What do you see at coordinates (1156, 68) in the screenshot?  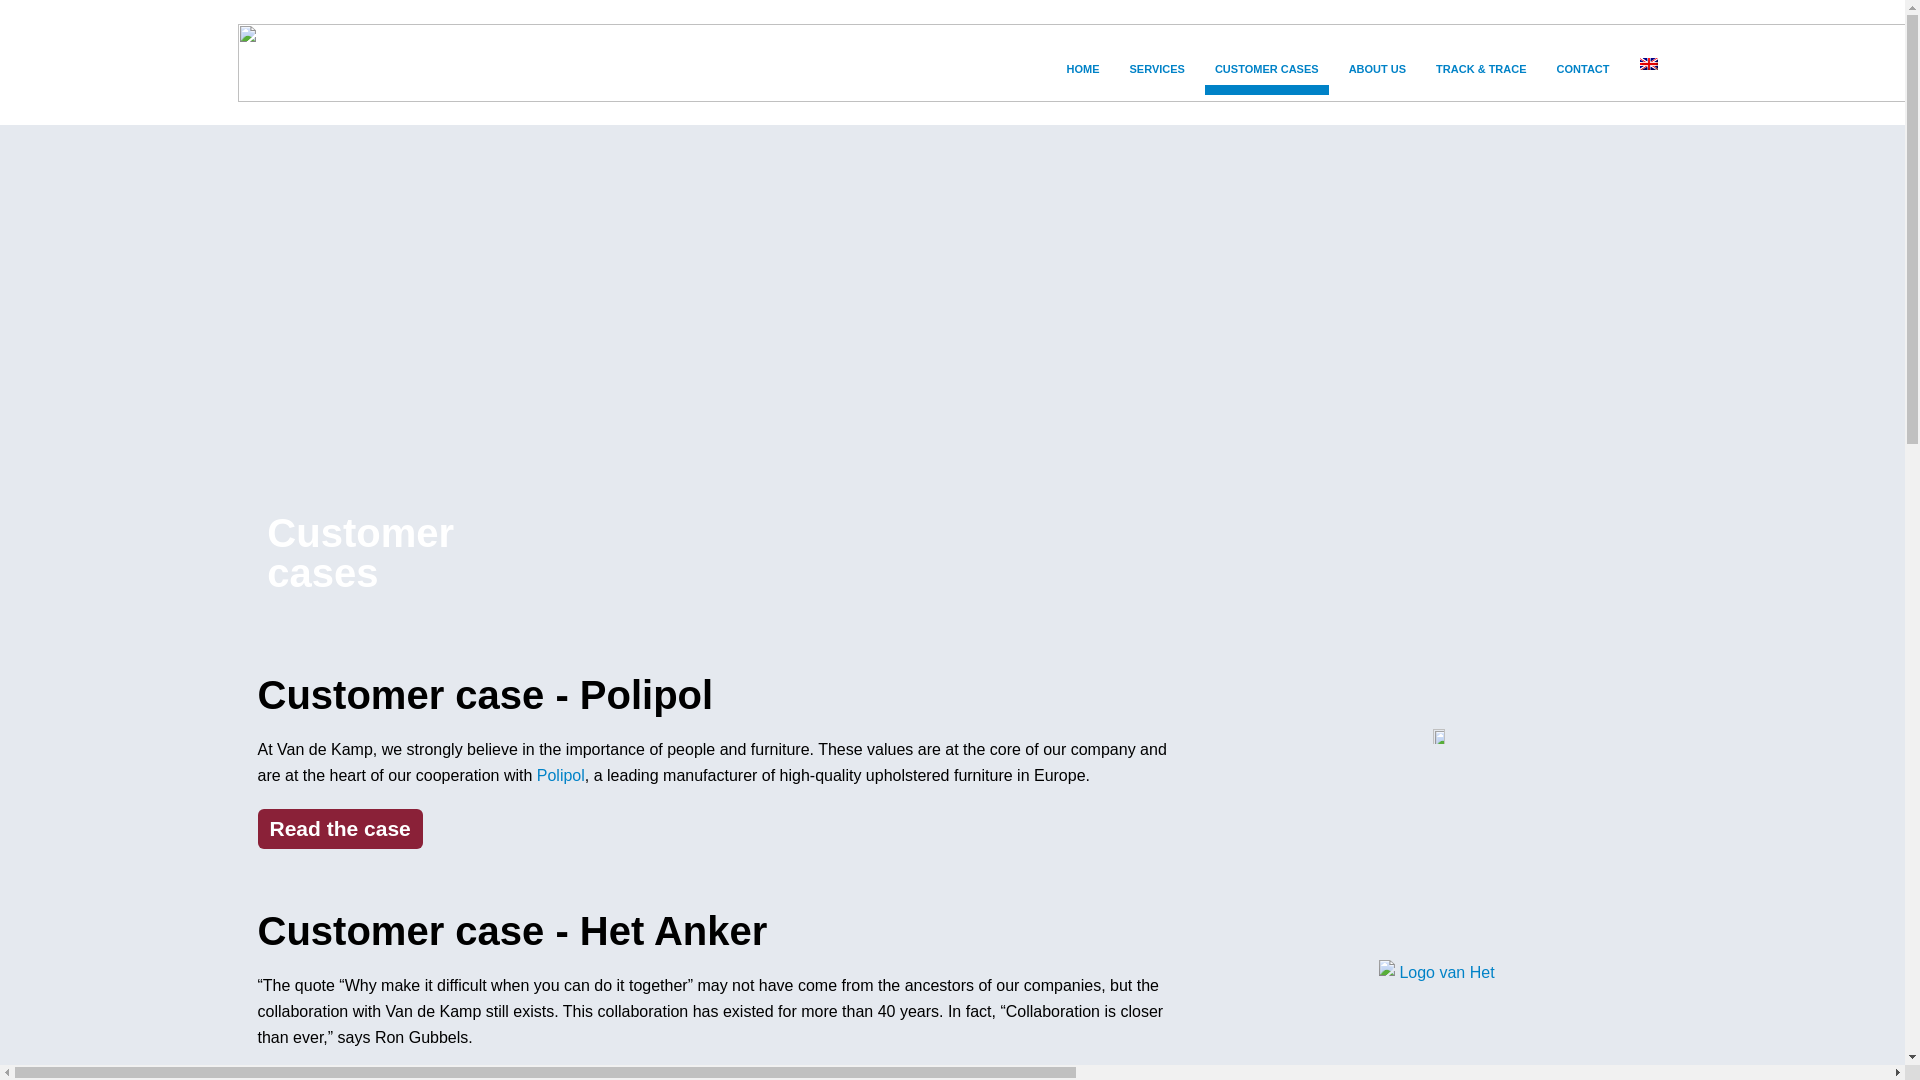 I see `SERVICES` at bounding box center [1156, 68].